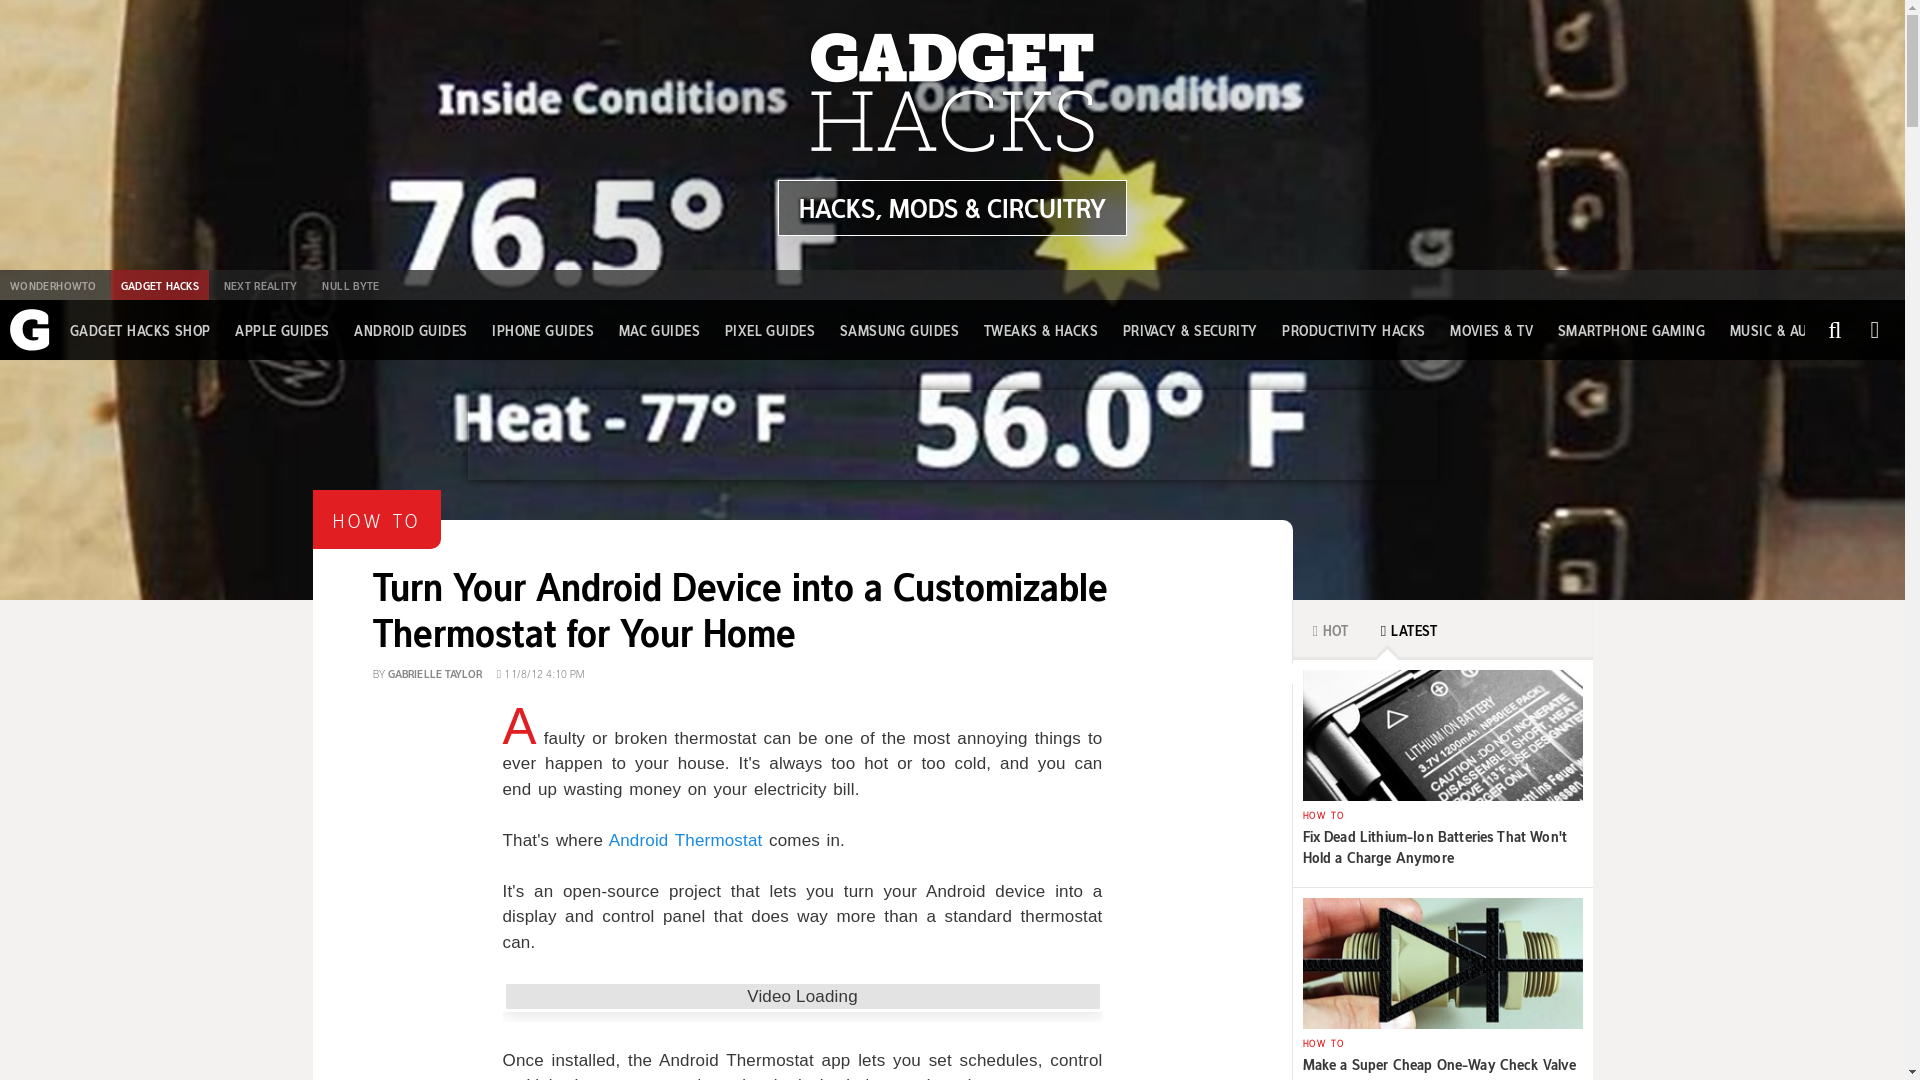 The height and width of the screenshot is (1080, 1920). Describe the element at coordinates (350, 285) in the screenshot. I see `NULL BYTE` at that location.